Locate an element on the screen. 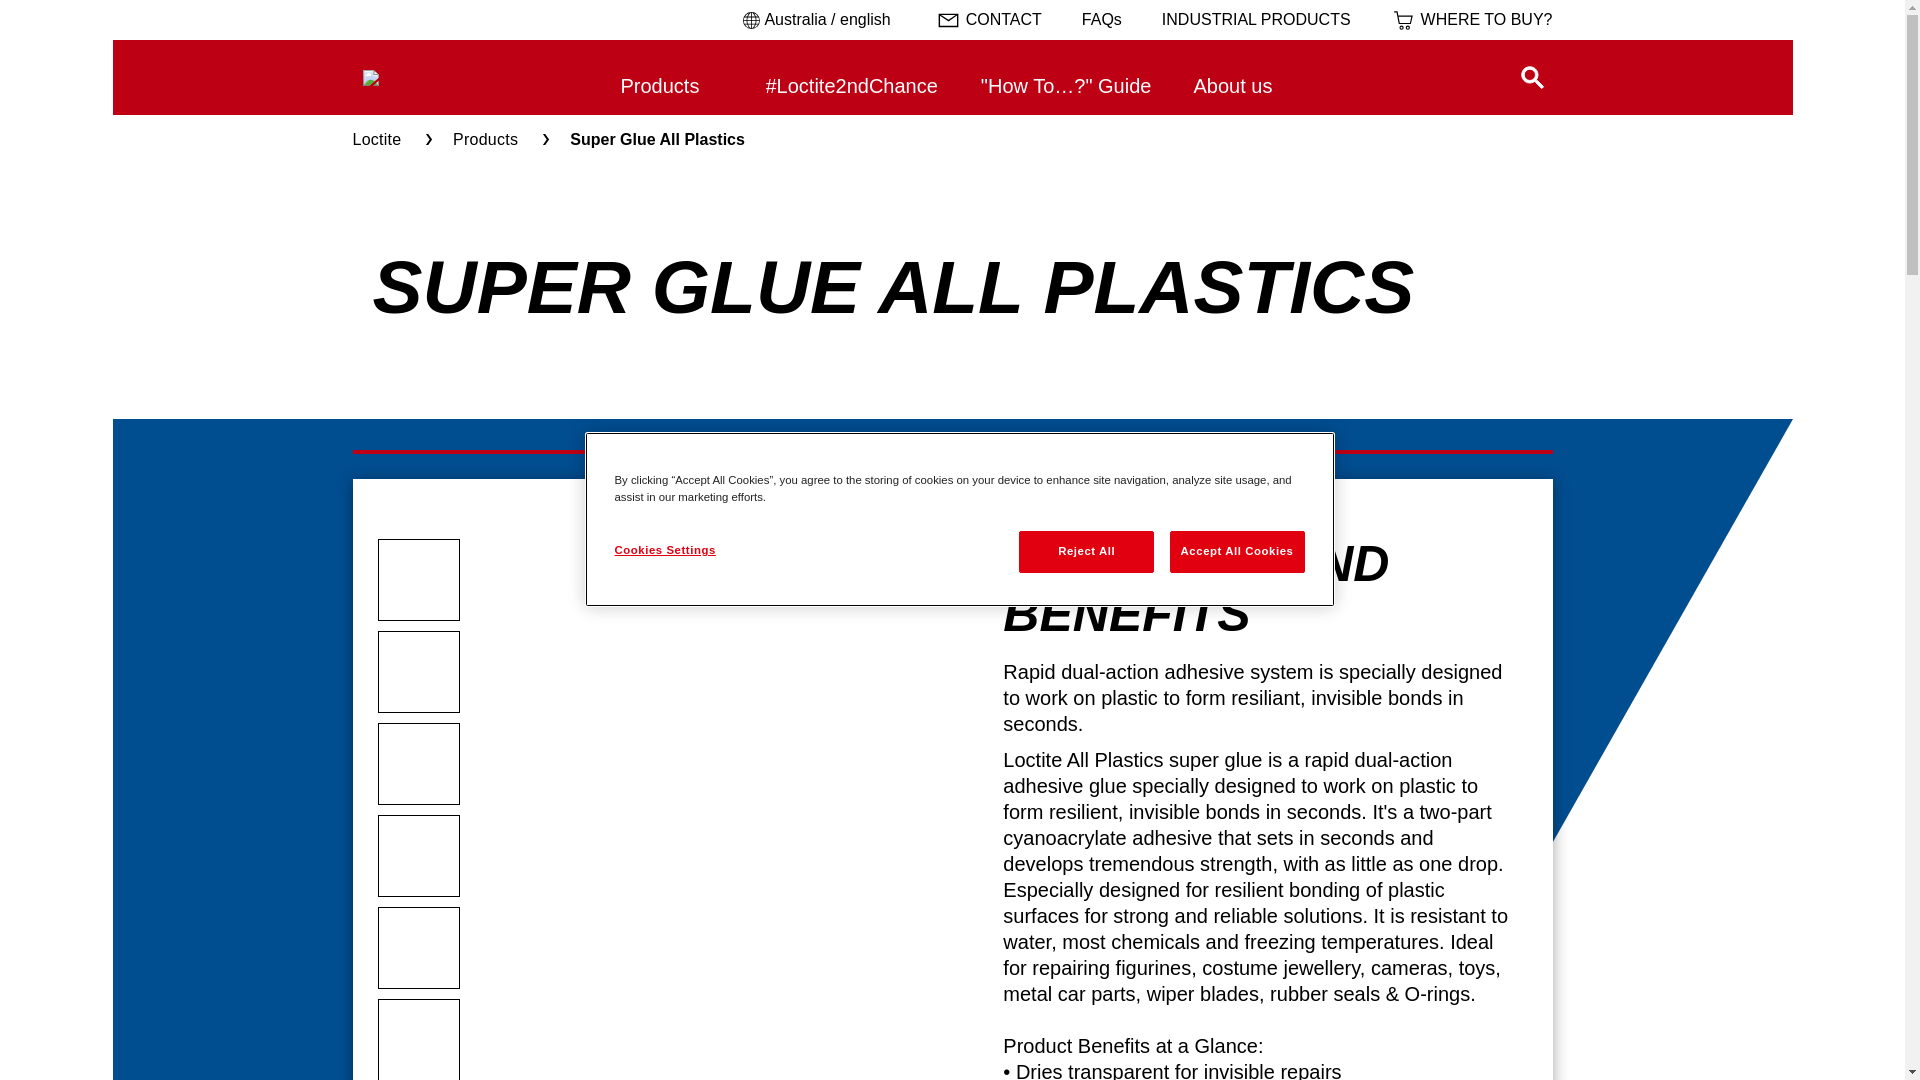 Image resolution: width=1920 pixels, height=1080 pixels. About us is located at coordinates (1244, 86).